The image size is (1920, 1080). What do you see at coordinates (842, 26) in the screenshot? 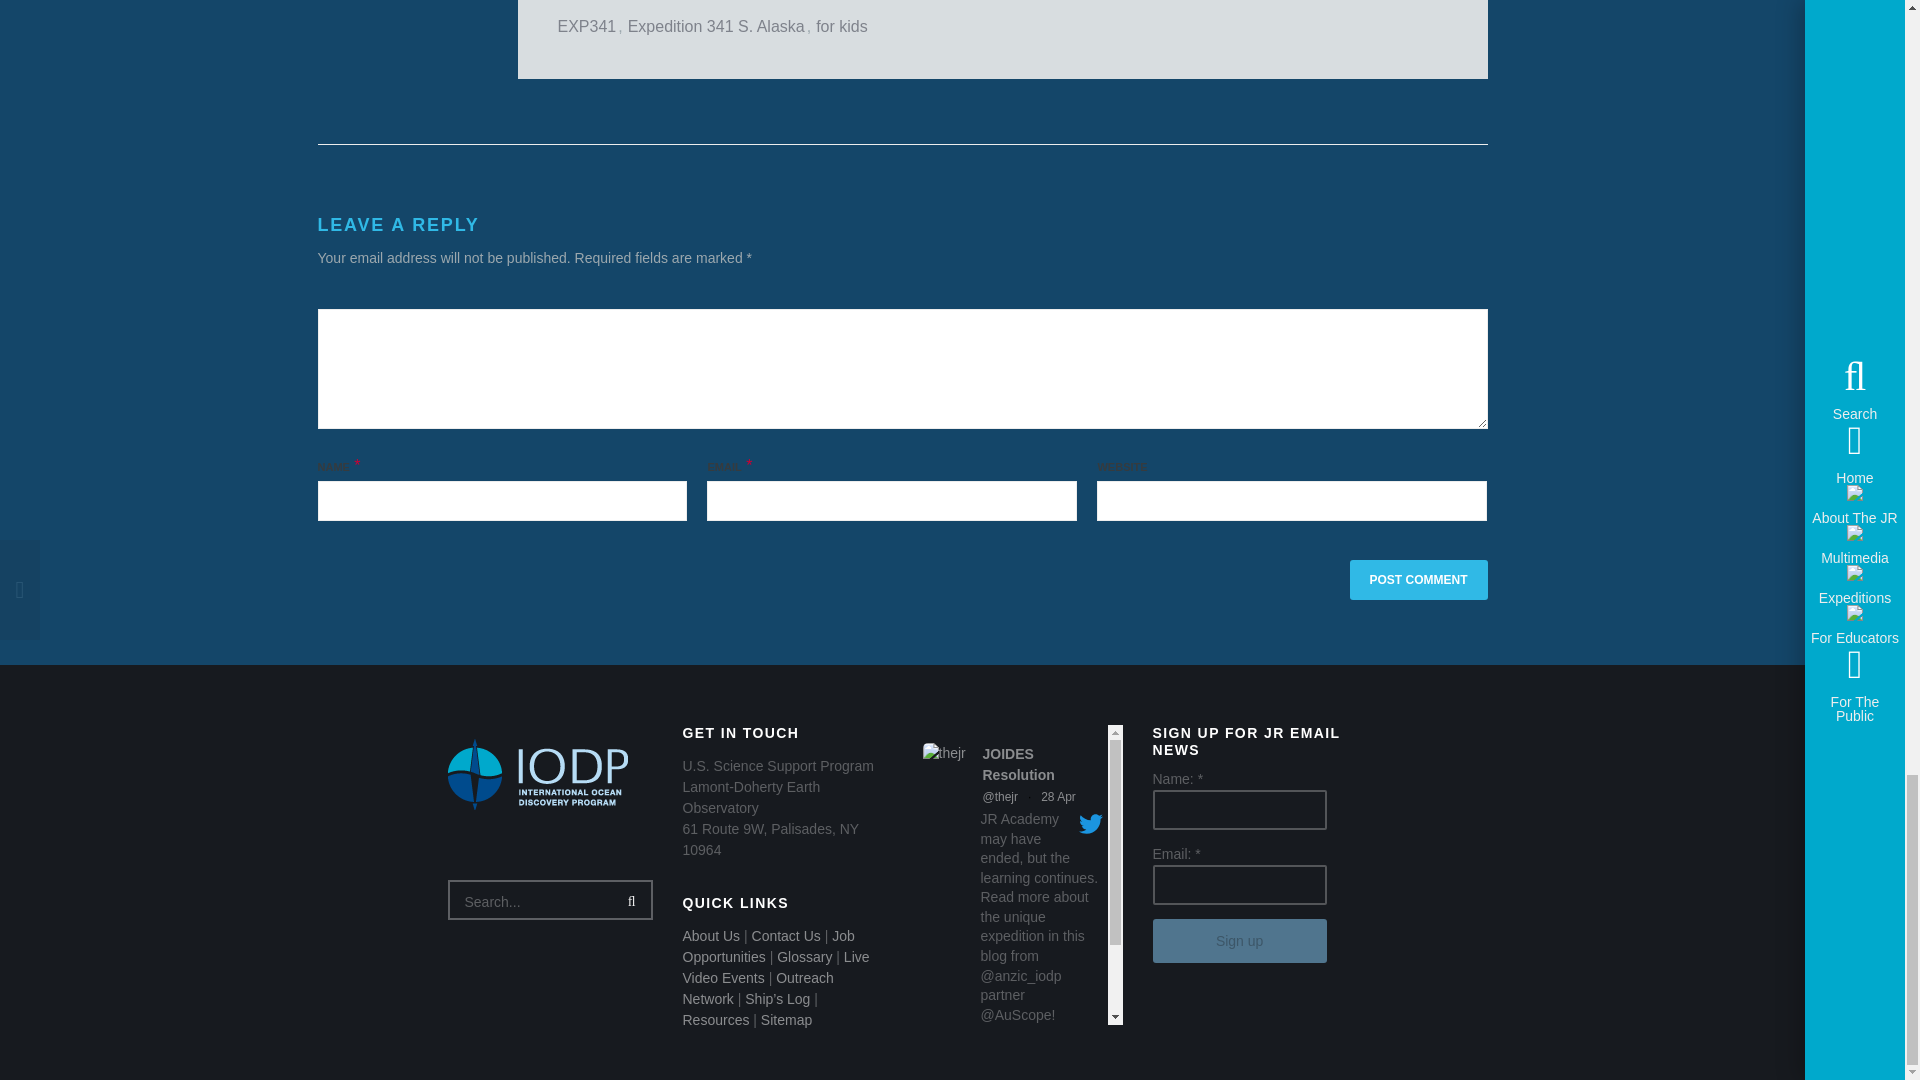
I see `for kids` at bounding box center [842, 26].